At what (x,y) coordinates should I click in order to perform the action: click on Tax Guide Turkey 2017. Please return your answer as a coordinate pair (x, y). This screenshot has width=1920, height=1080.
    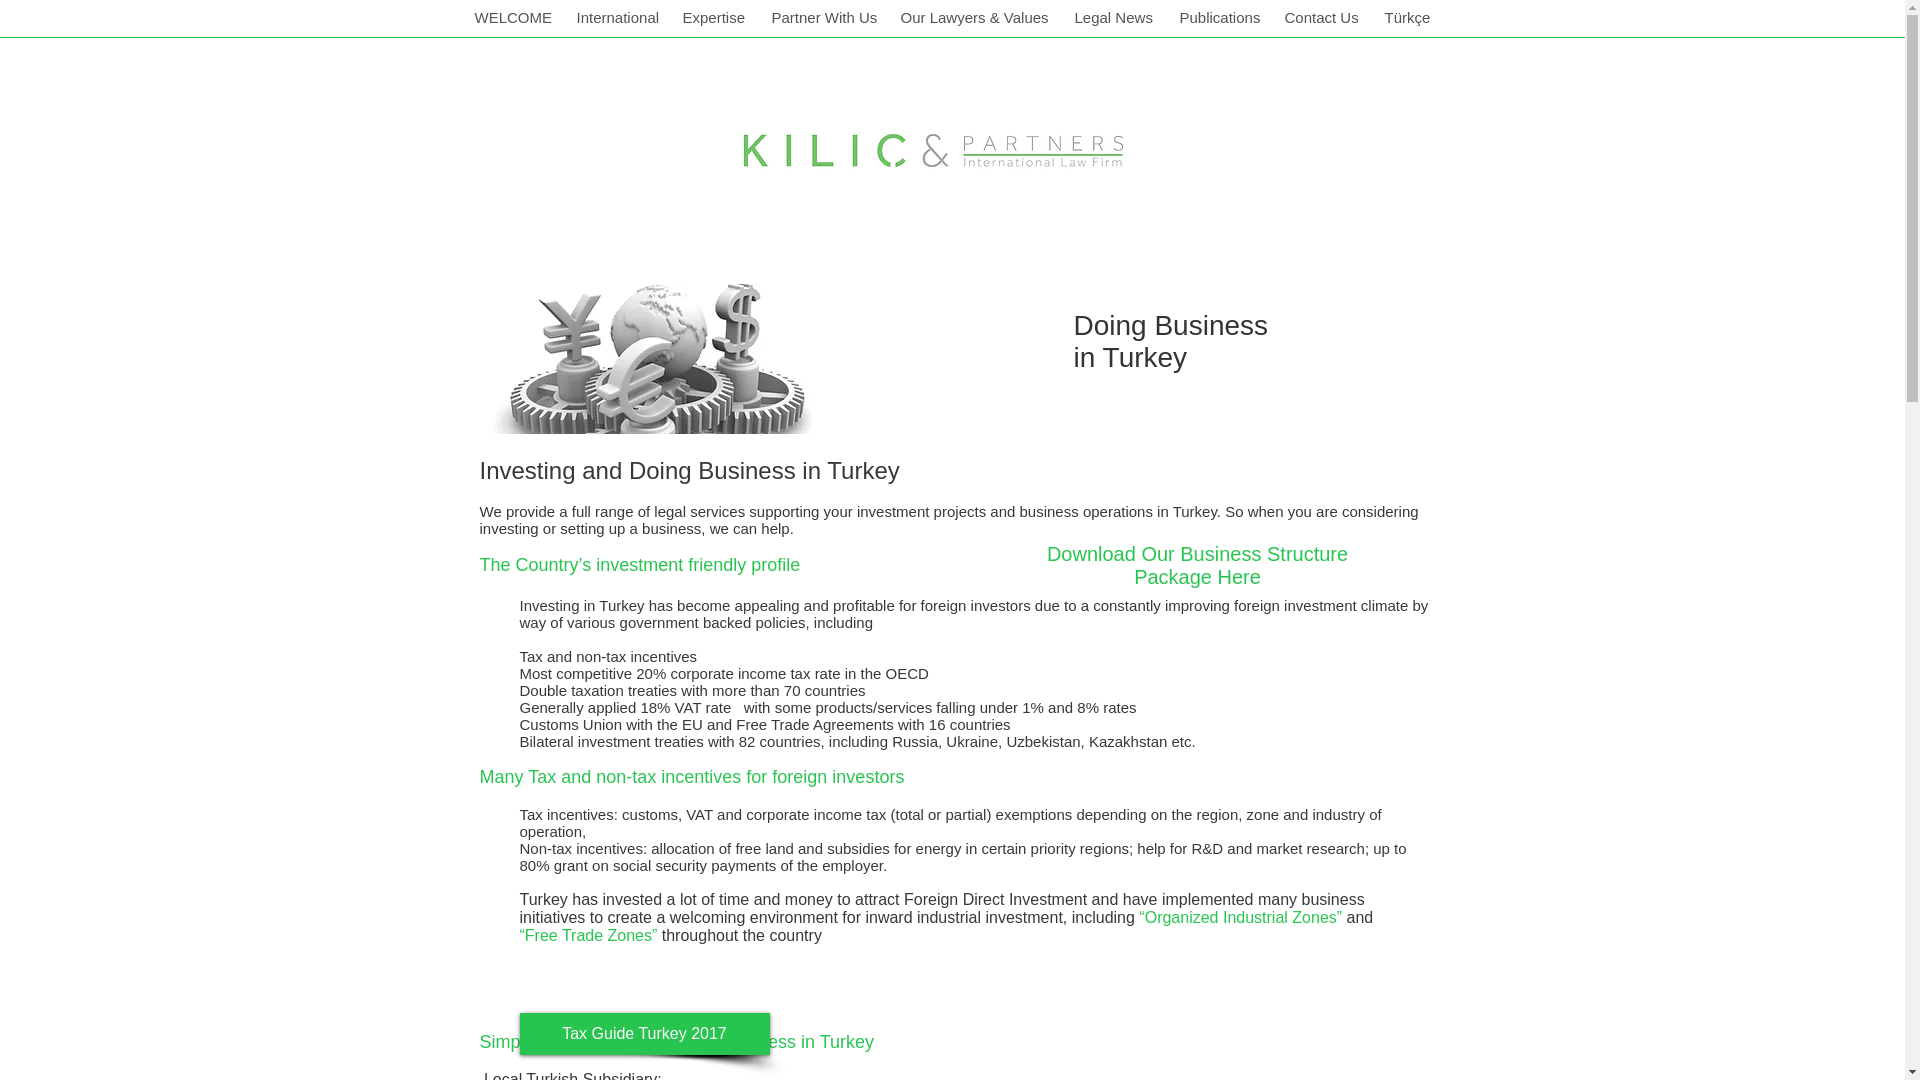
    Looking at the image, I should click on (644, 1034).